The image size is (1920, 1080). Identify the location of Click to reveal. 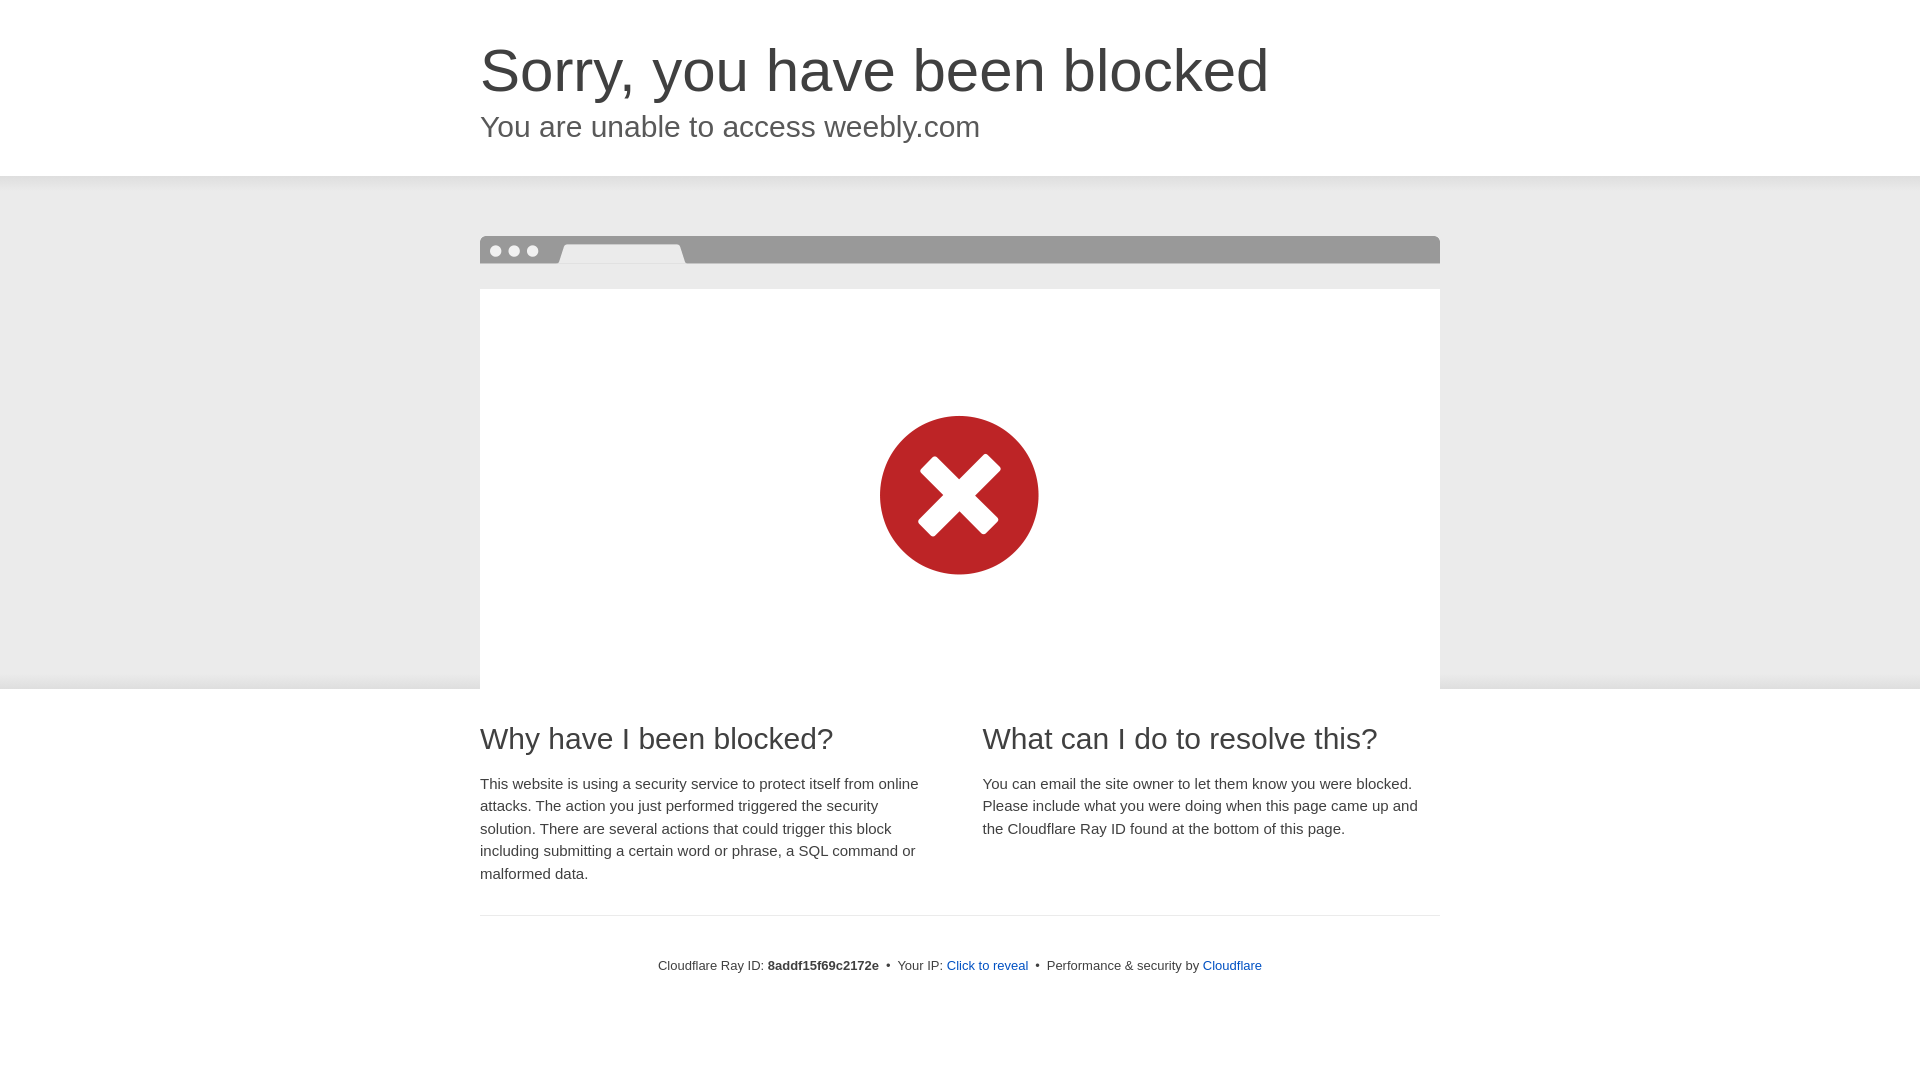
(988, 966).